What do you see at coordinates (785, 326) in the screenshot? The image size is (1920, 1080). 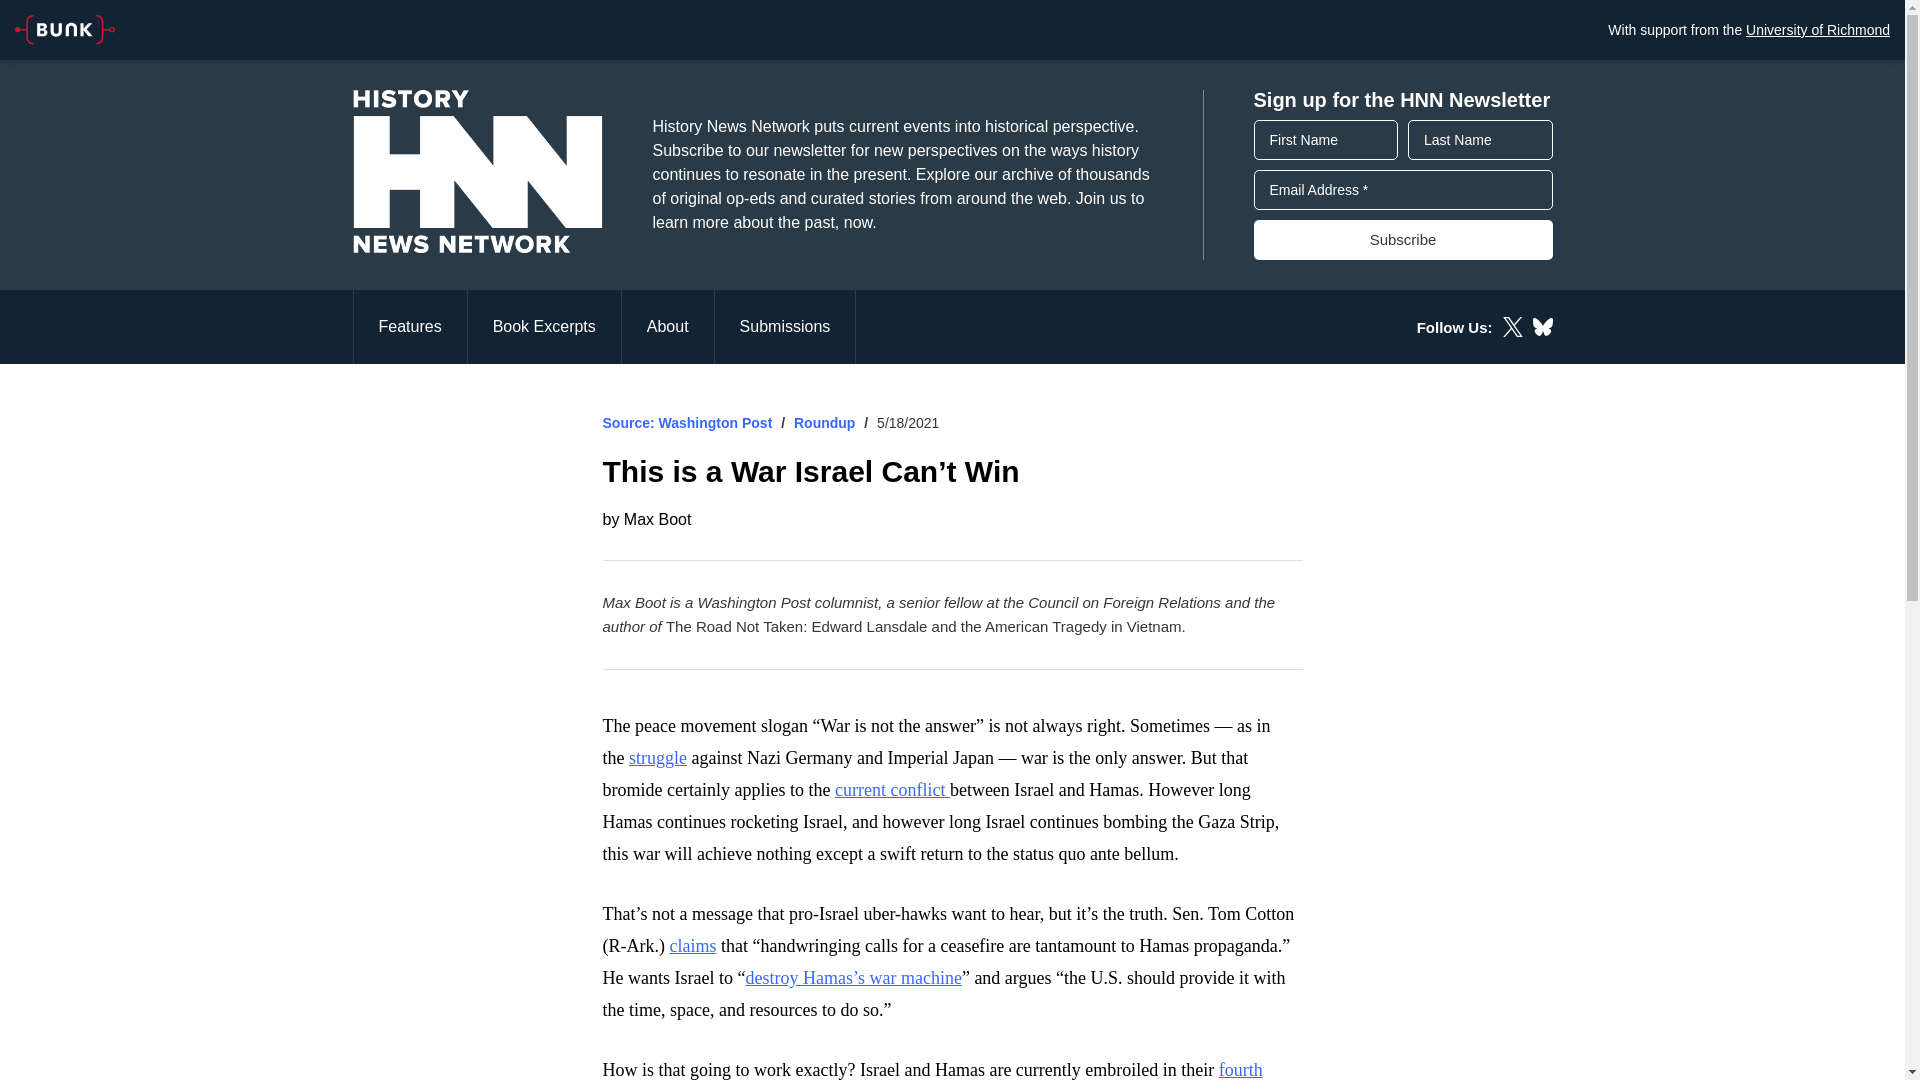 I see `Submissions` at bounding box center [785, 326].